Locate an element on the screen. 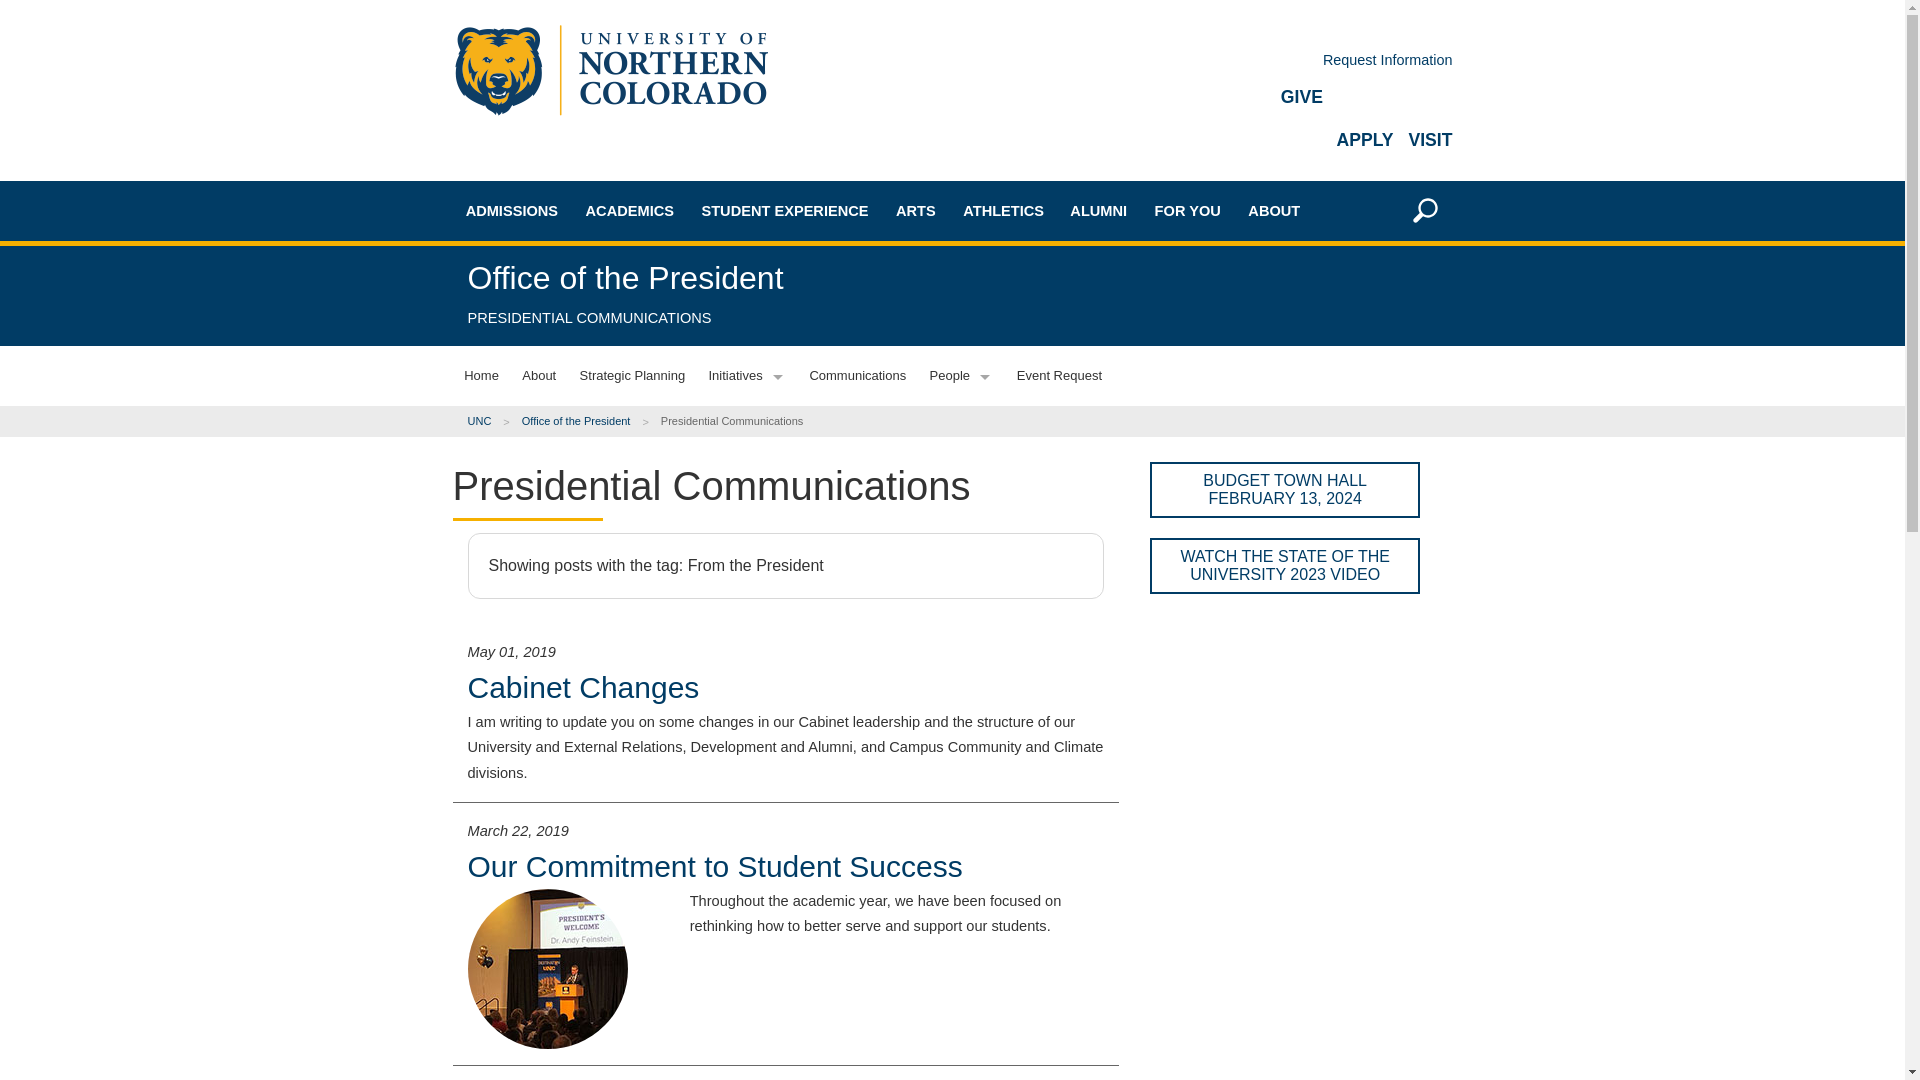 Image resolution: width=1920 pixels, height=1080 pixels. Departments and Colleges is located at coordinates (672, 378).